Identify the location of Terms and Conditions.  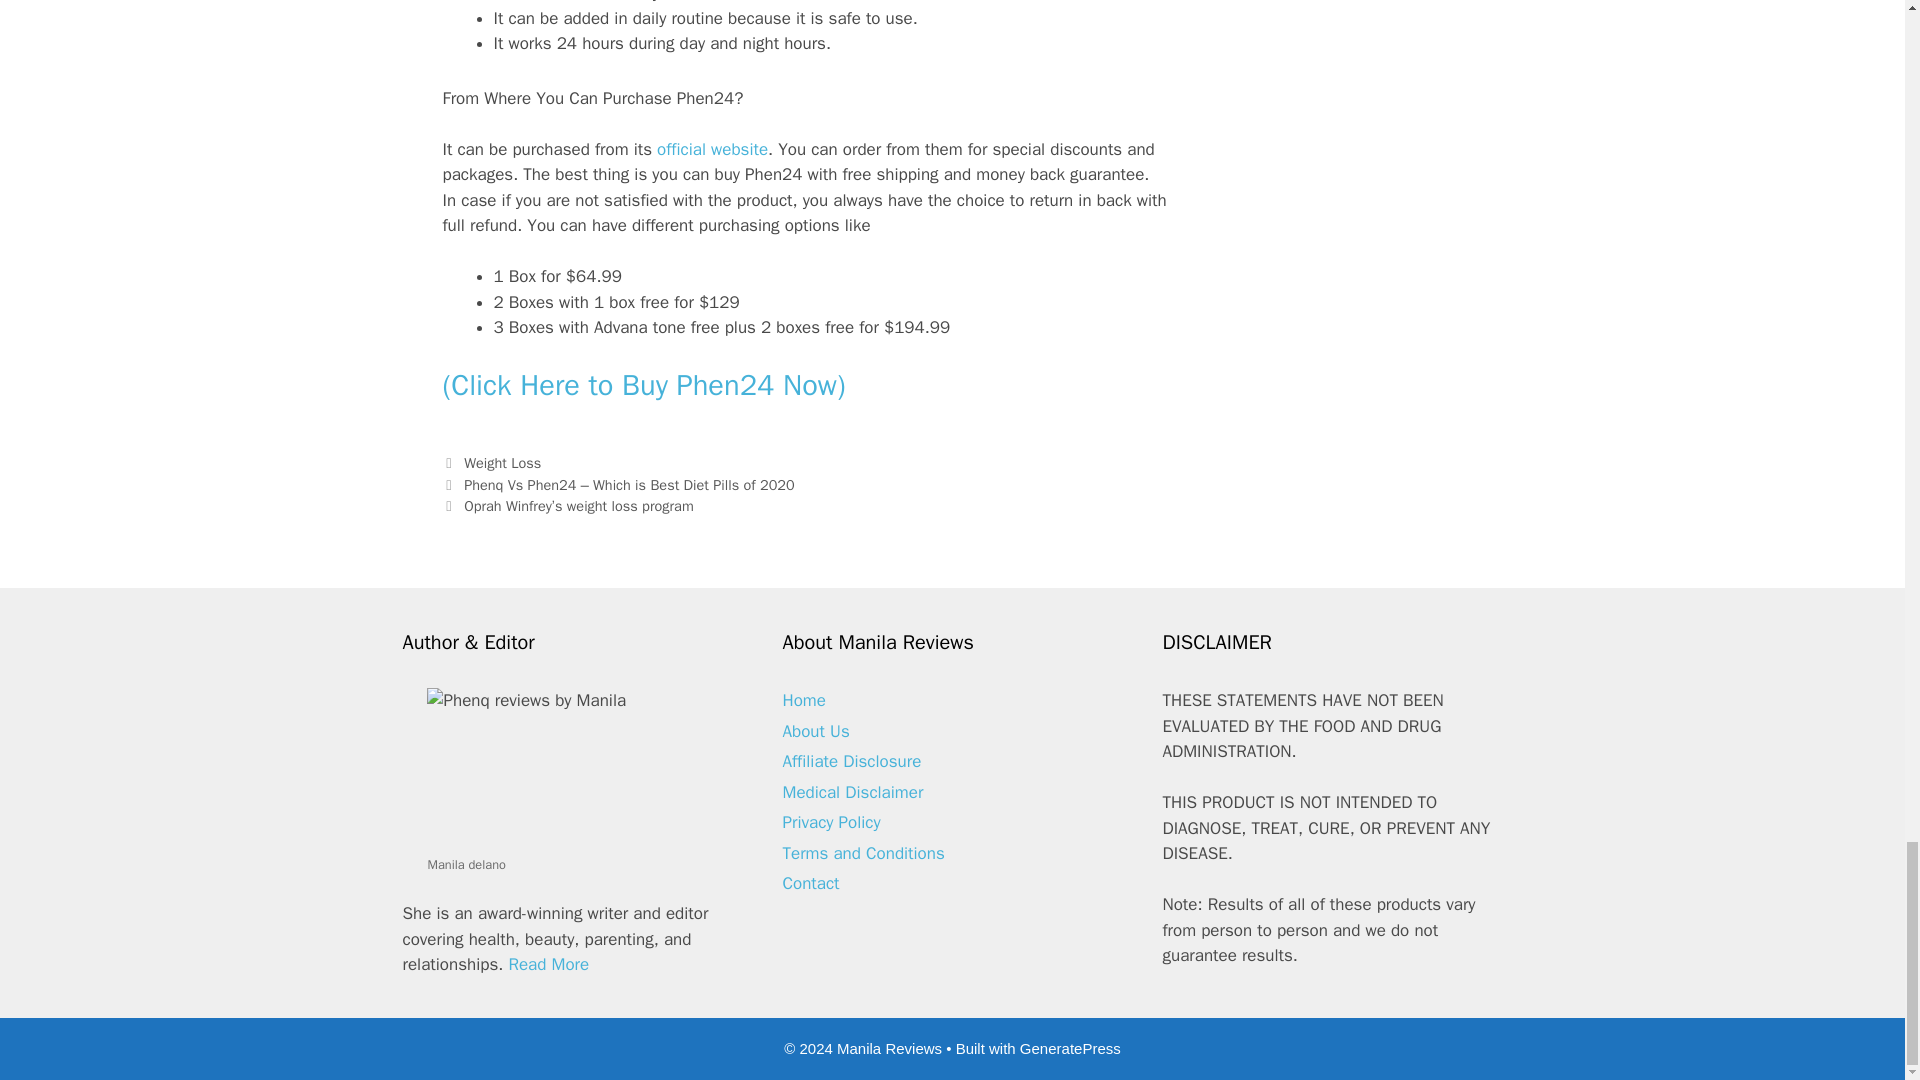
(862, 854).